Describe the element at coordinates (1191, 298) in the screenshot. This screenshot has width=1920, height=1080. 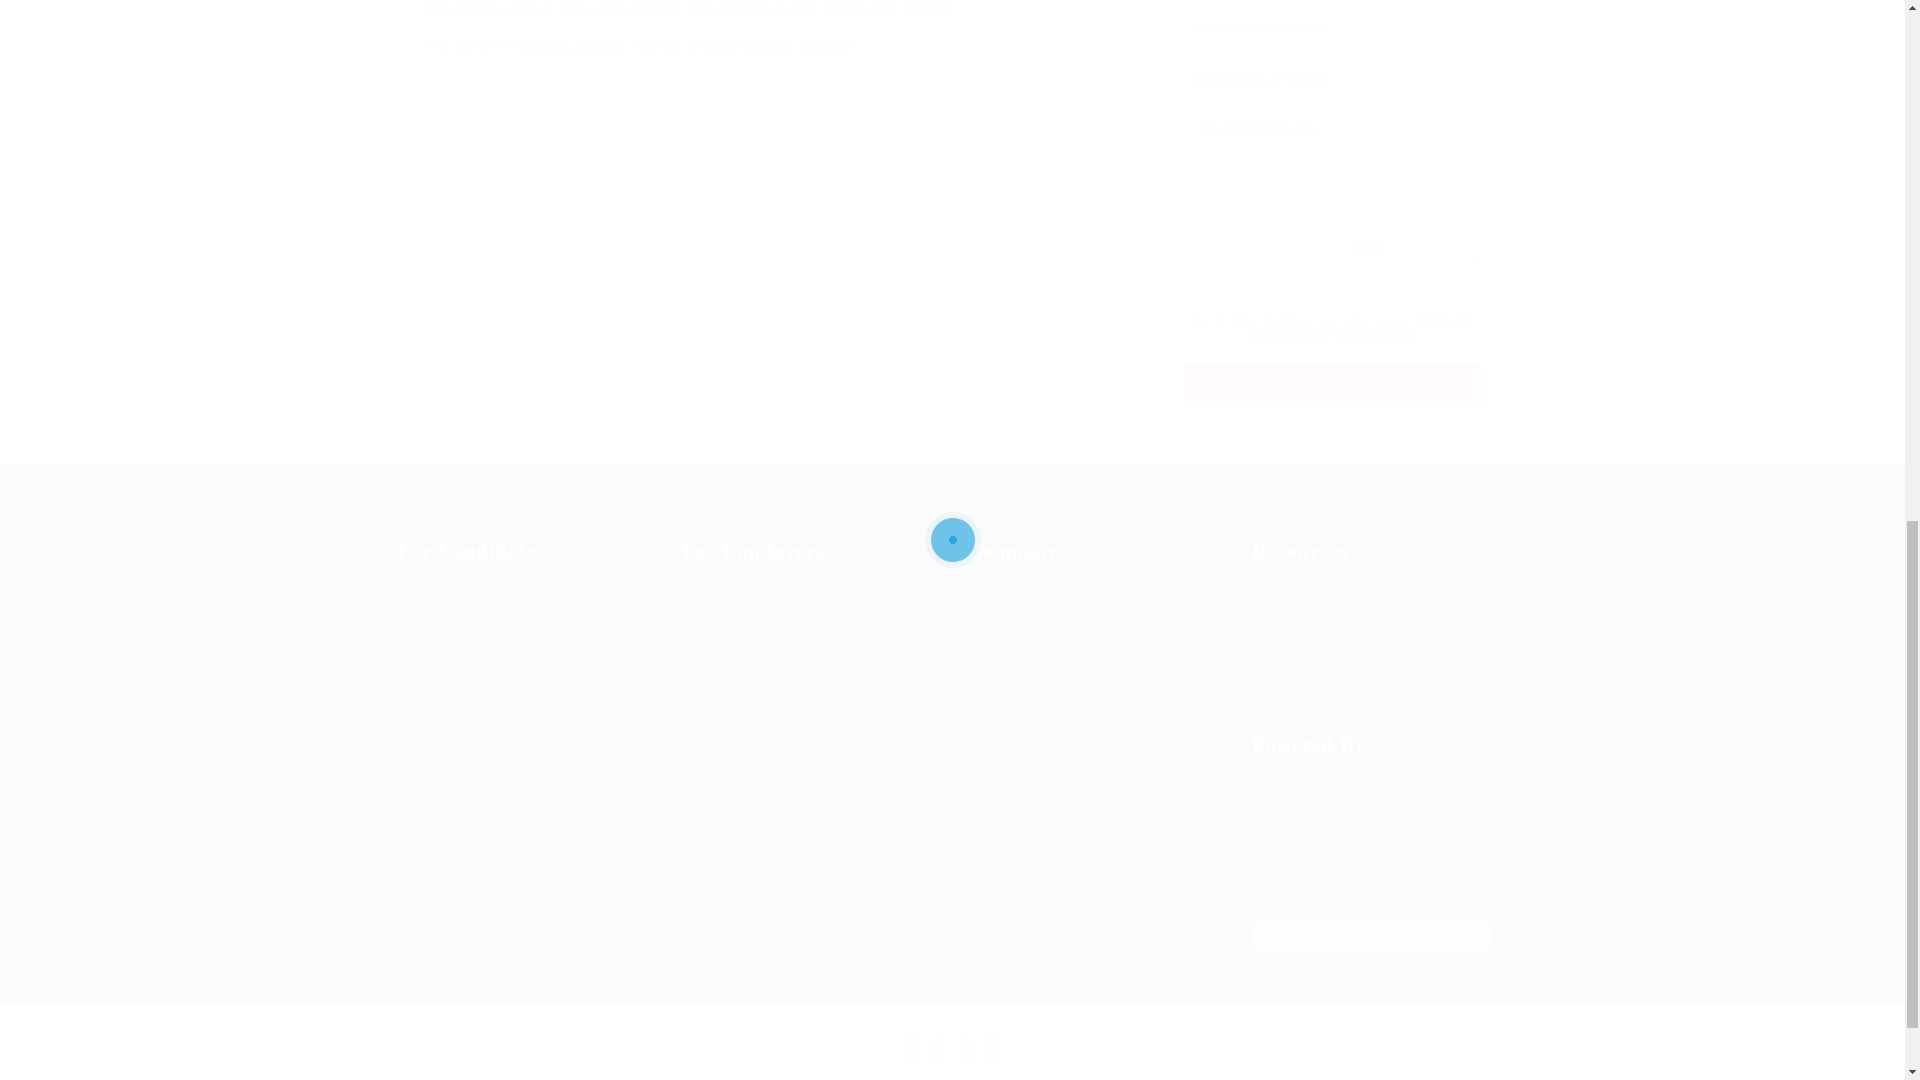
I see `on` at that location.